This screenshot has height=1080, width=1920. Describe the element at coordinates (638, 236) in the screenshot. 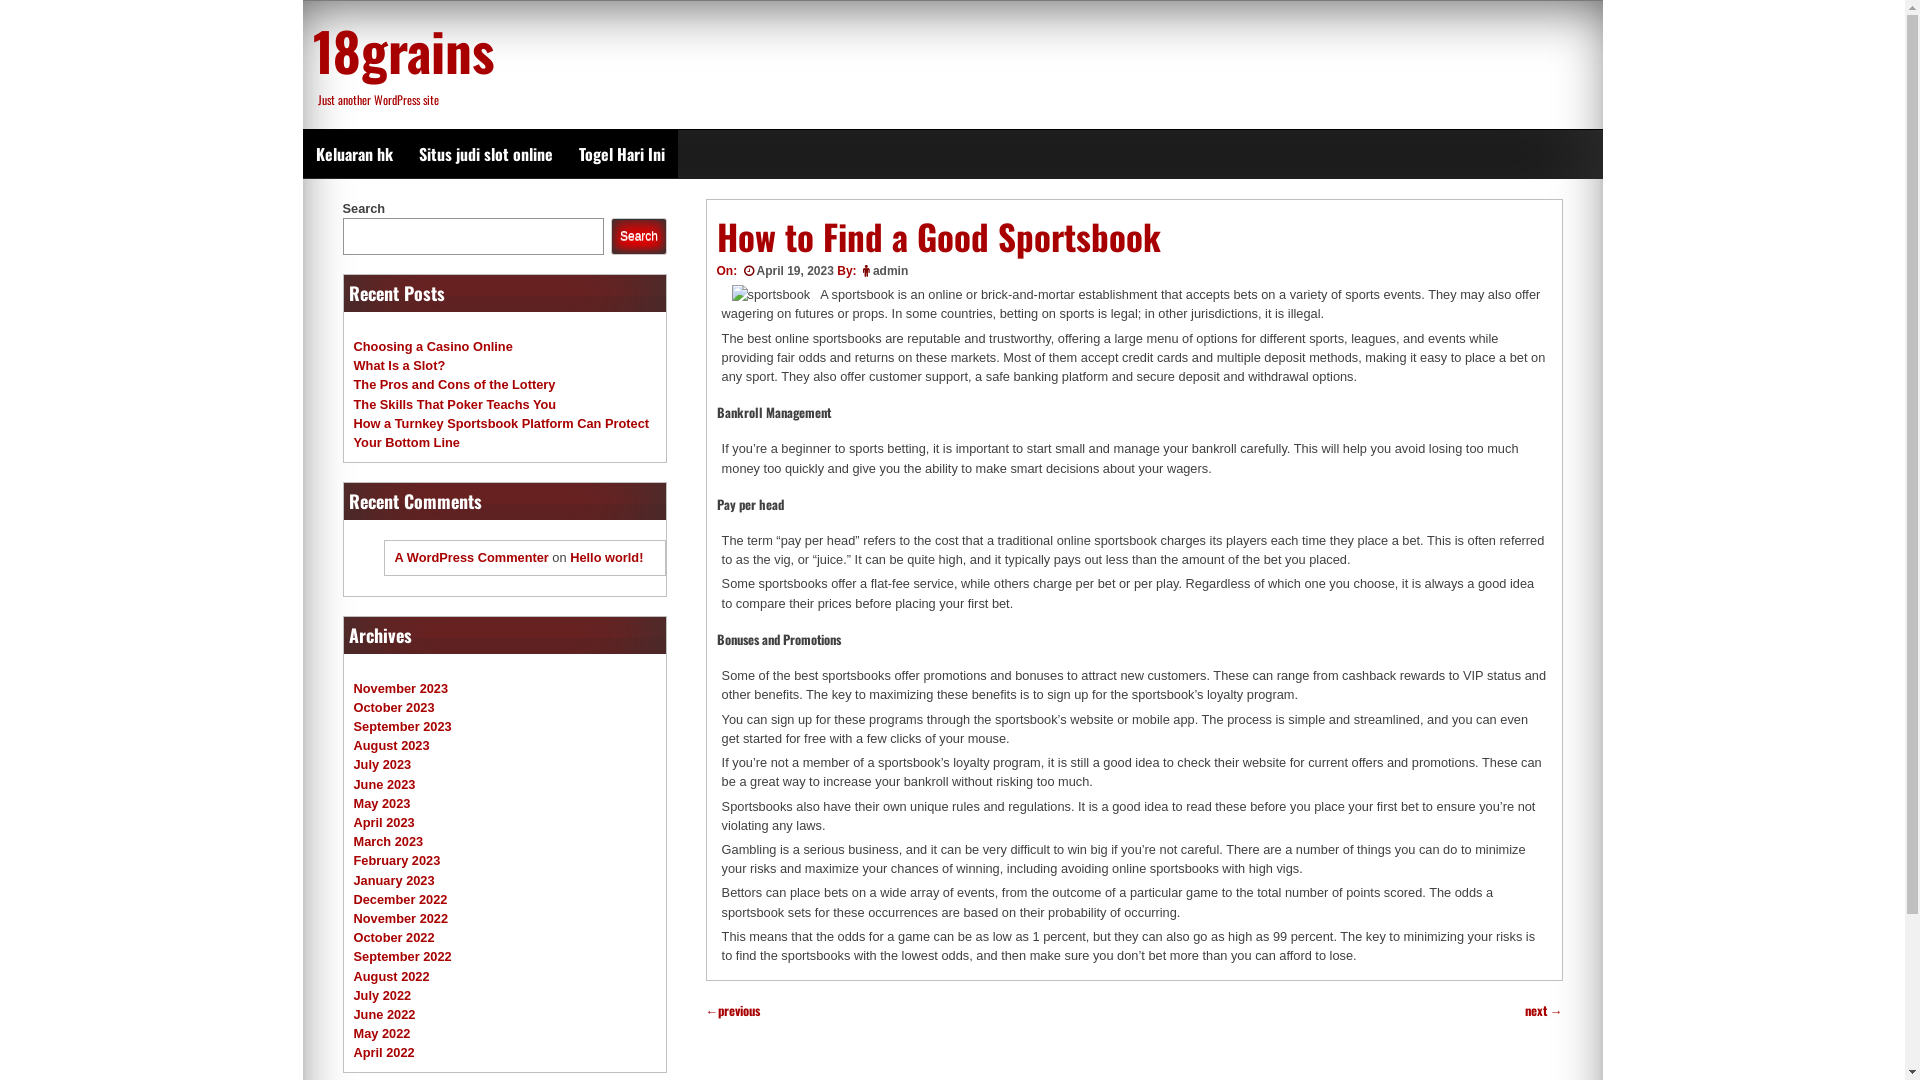

I see `Search` at that location.